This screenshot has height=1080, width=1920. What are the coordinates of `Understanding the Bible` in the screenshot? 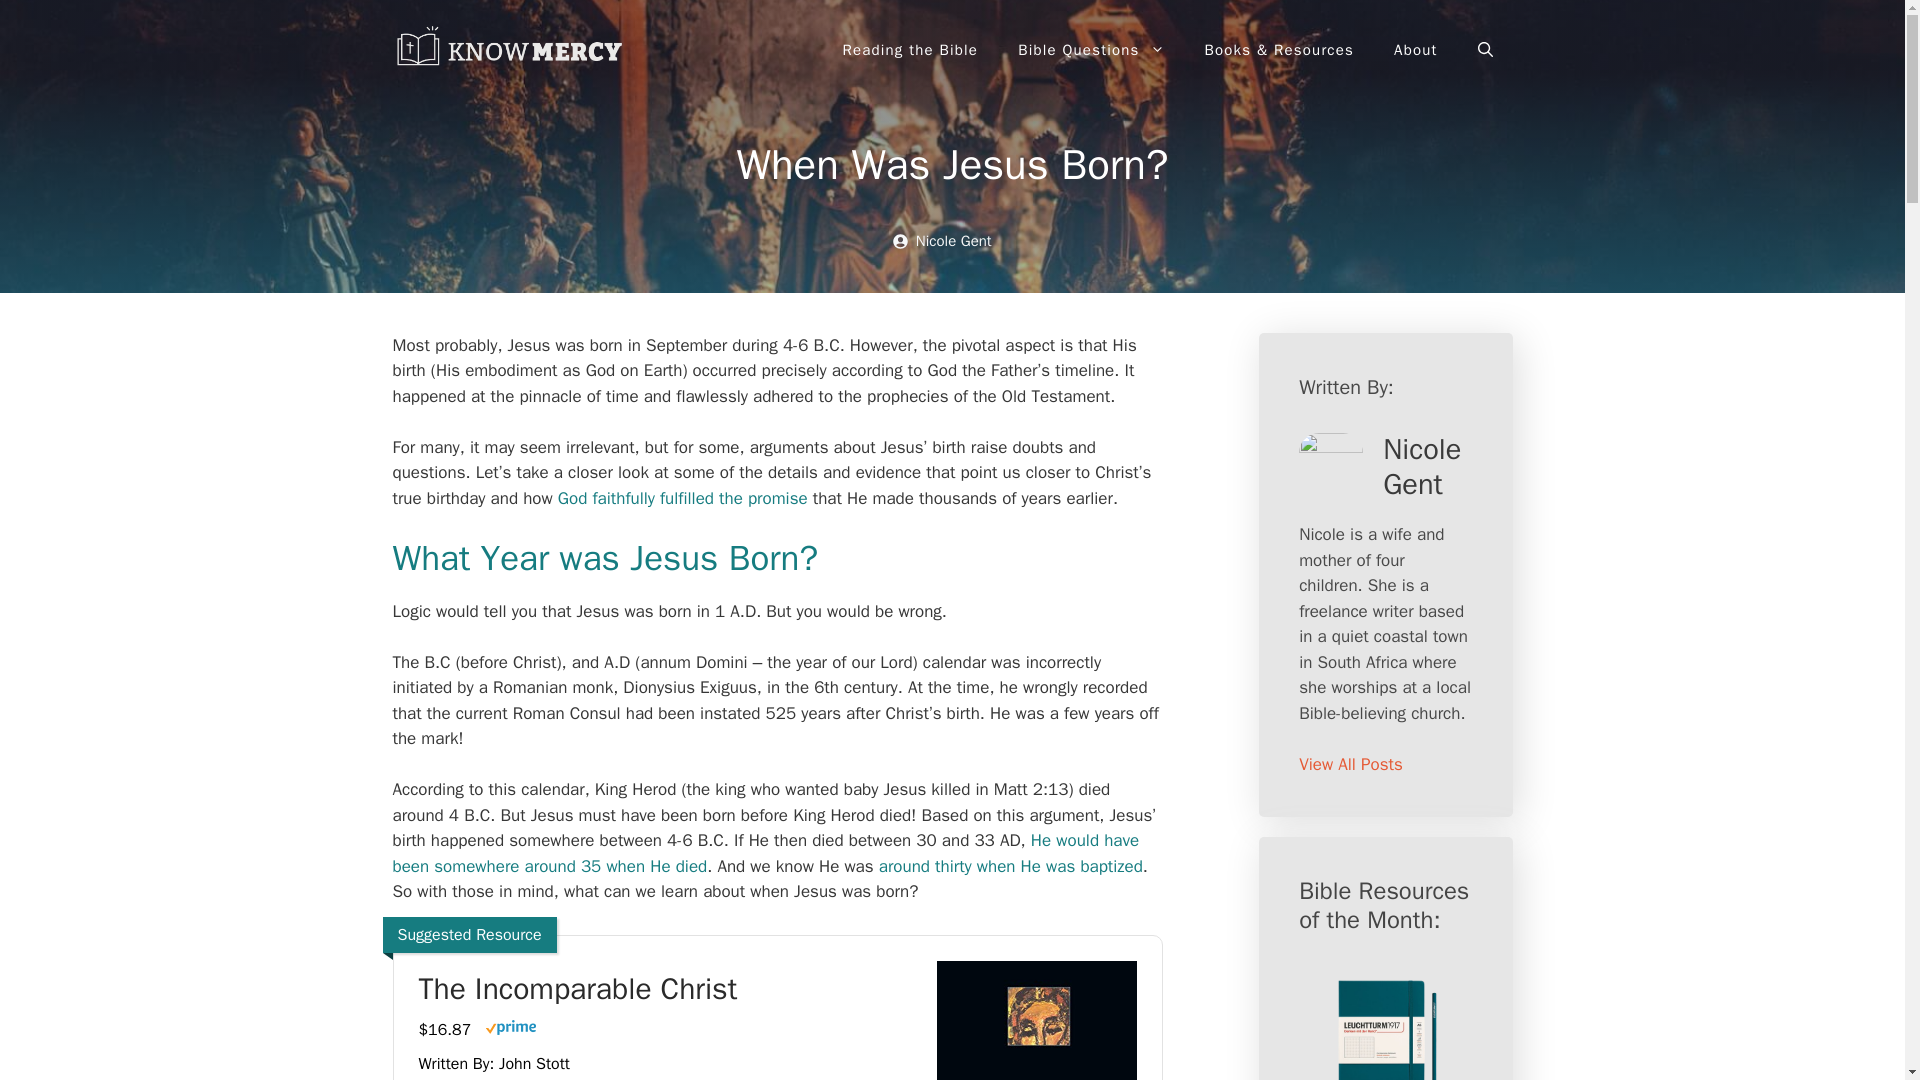 It's located at (511, 50).